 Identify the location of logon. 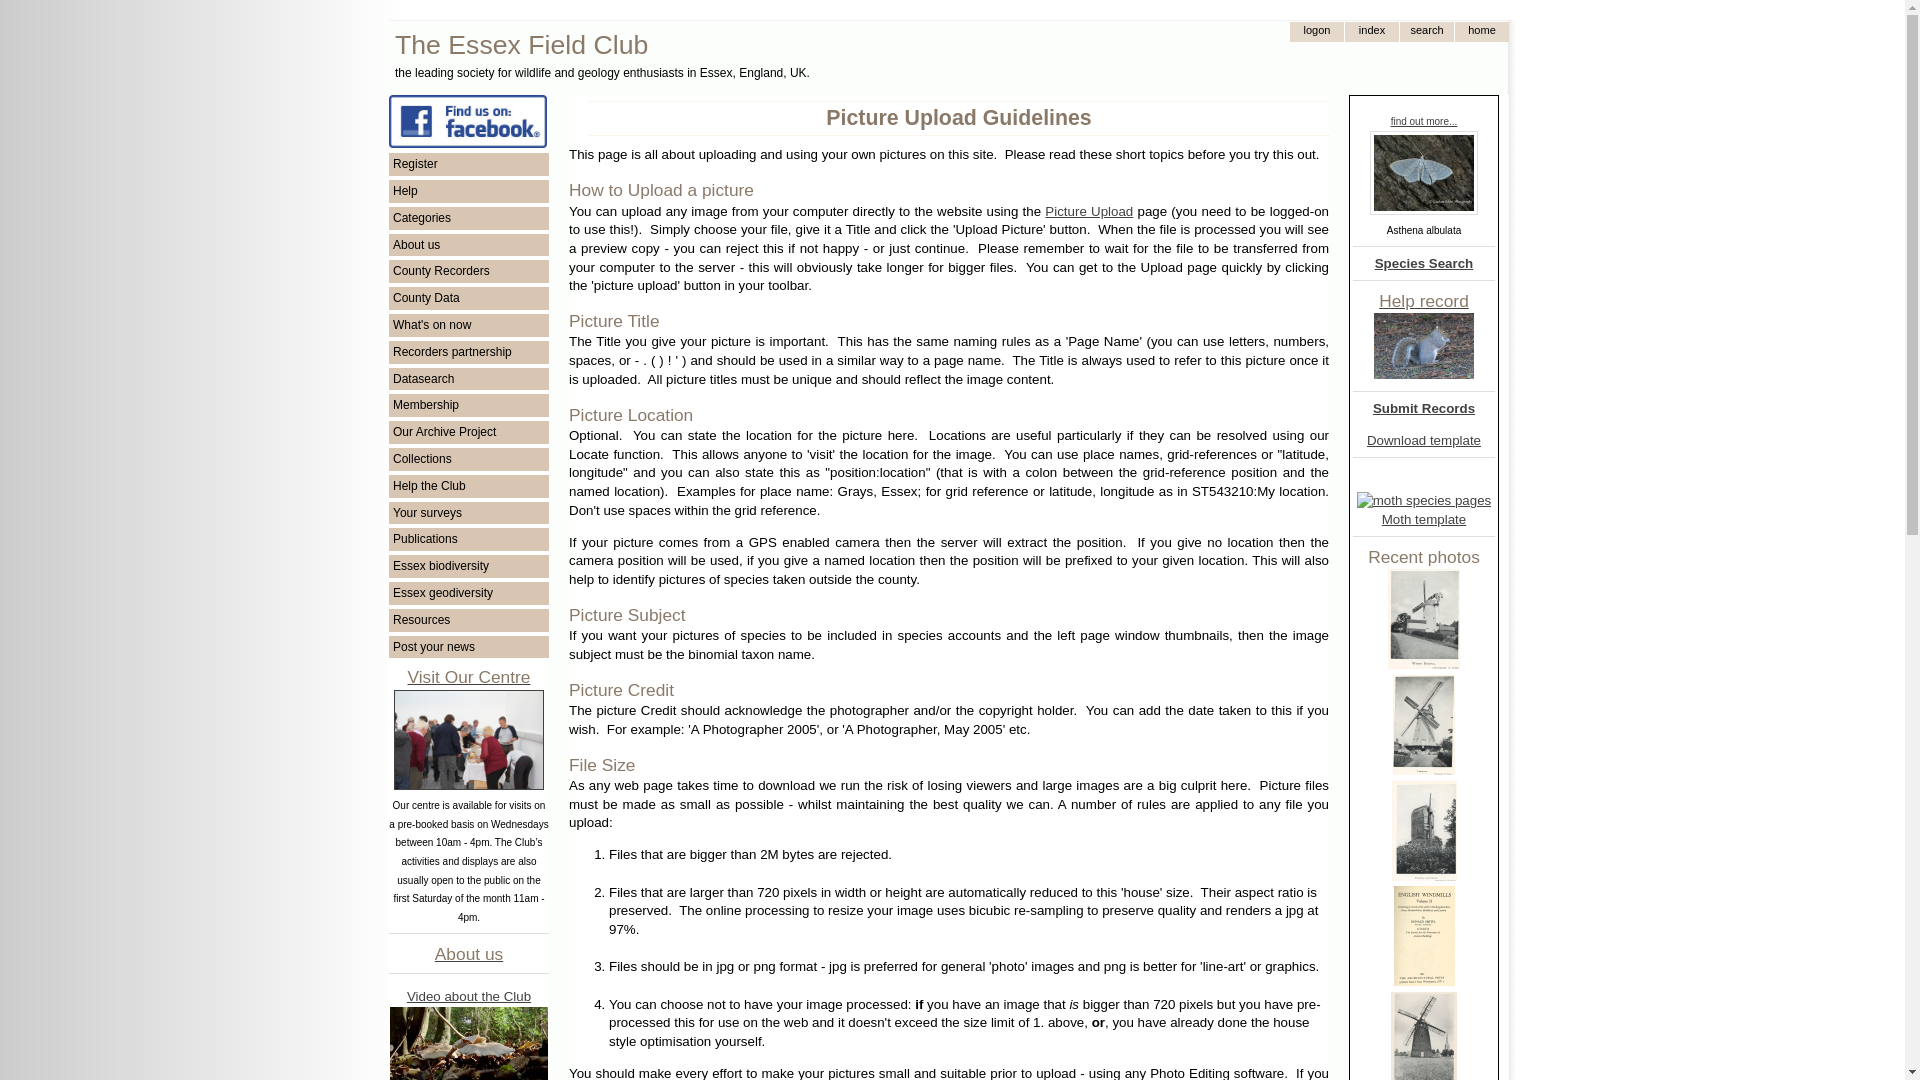
(1316, 32).